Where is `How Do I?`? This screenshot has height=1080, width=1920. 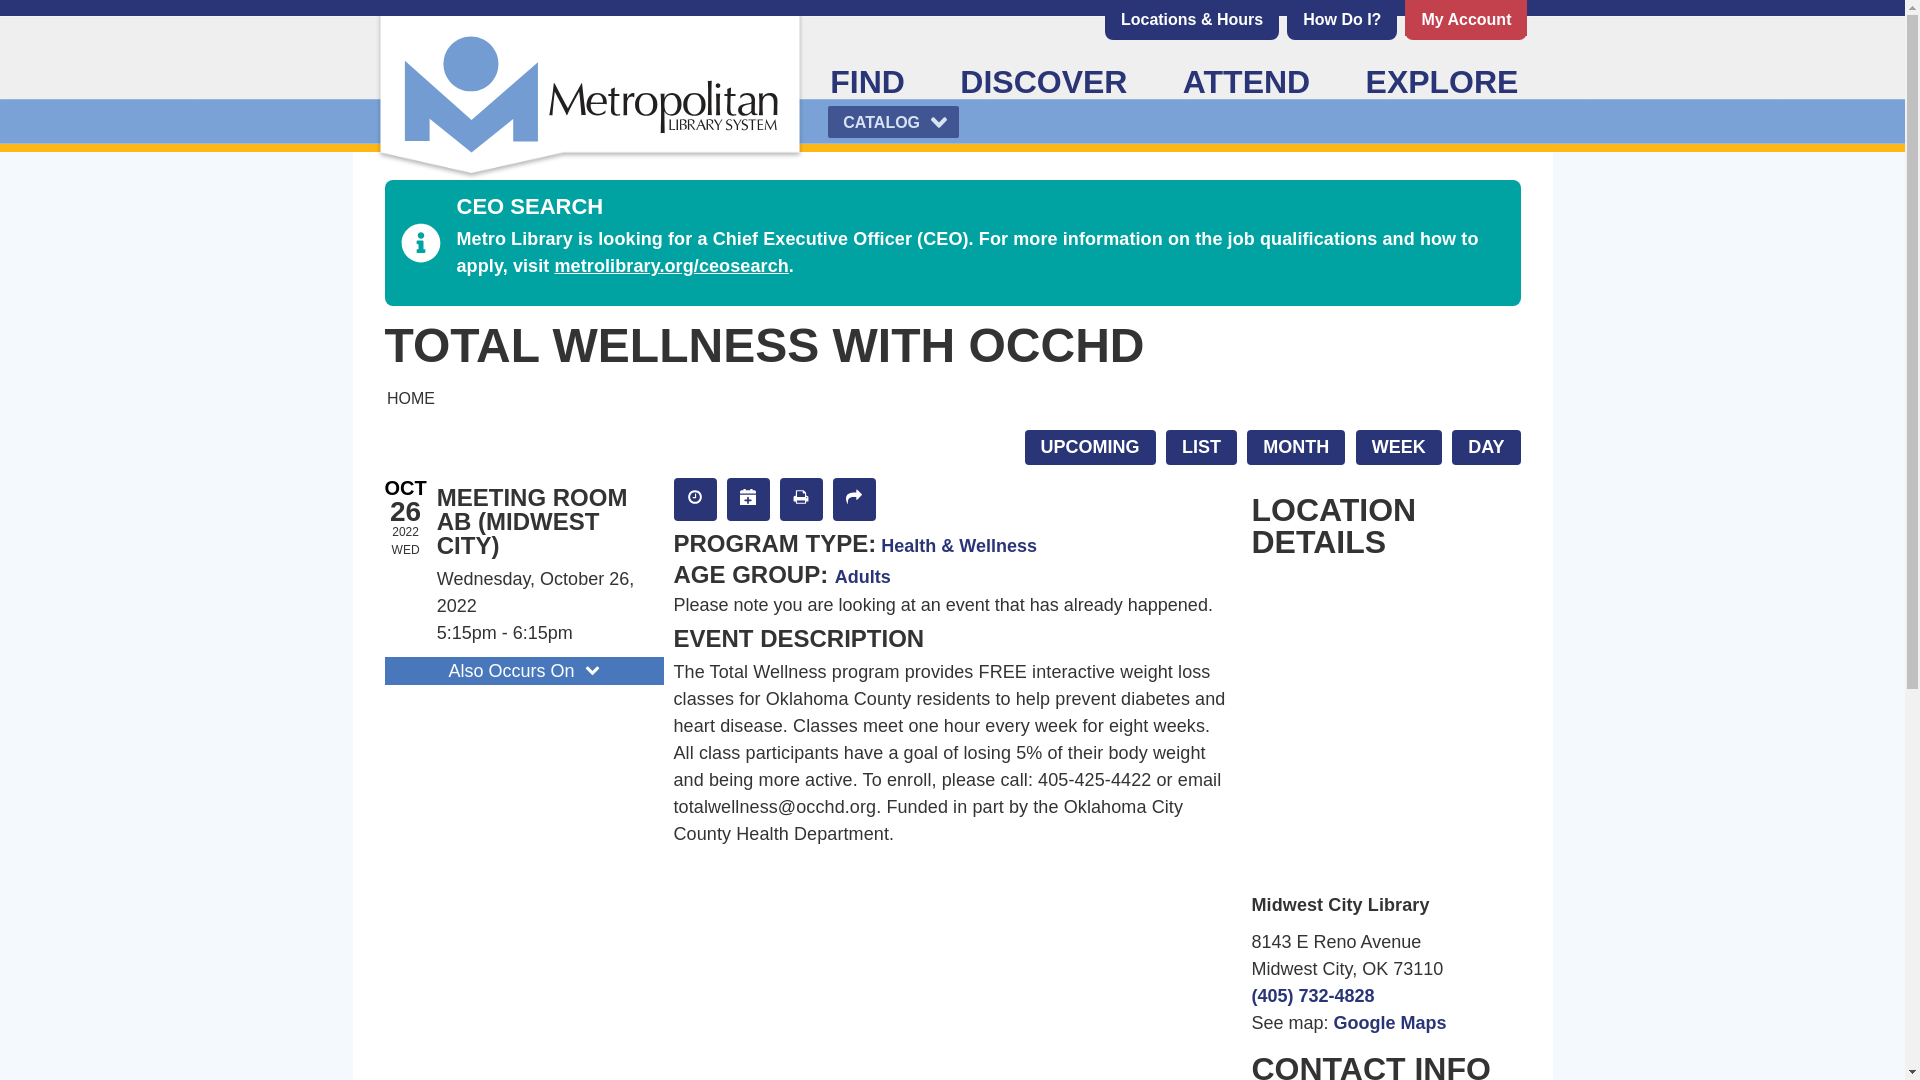 How Do I? is located at coordinates (1342, 19).